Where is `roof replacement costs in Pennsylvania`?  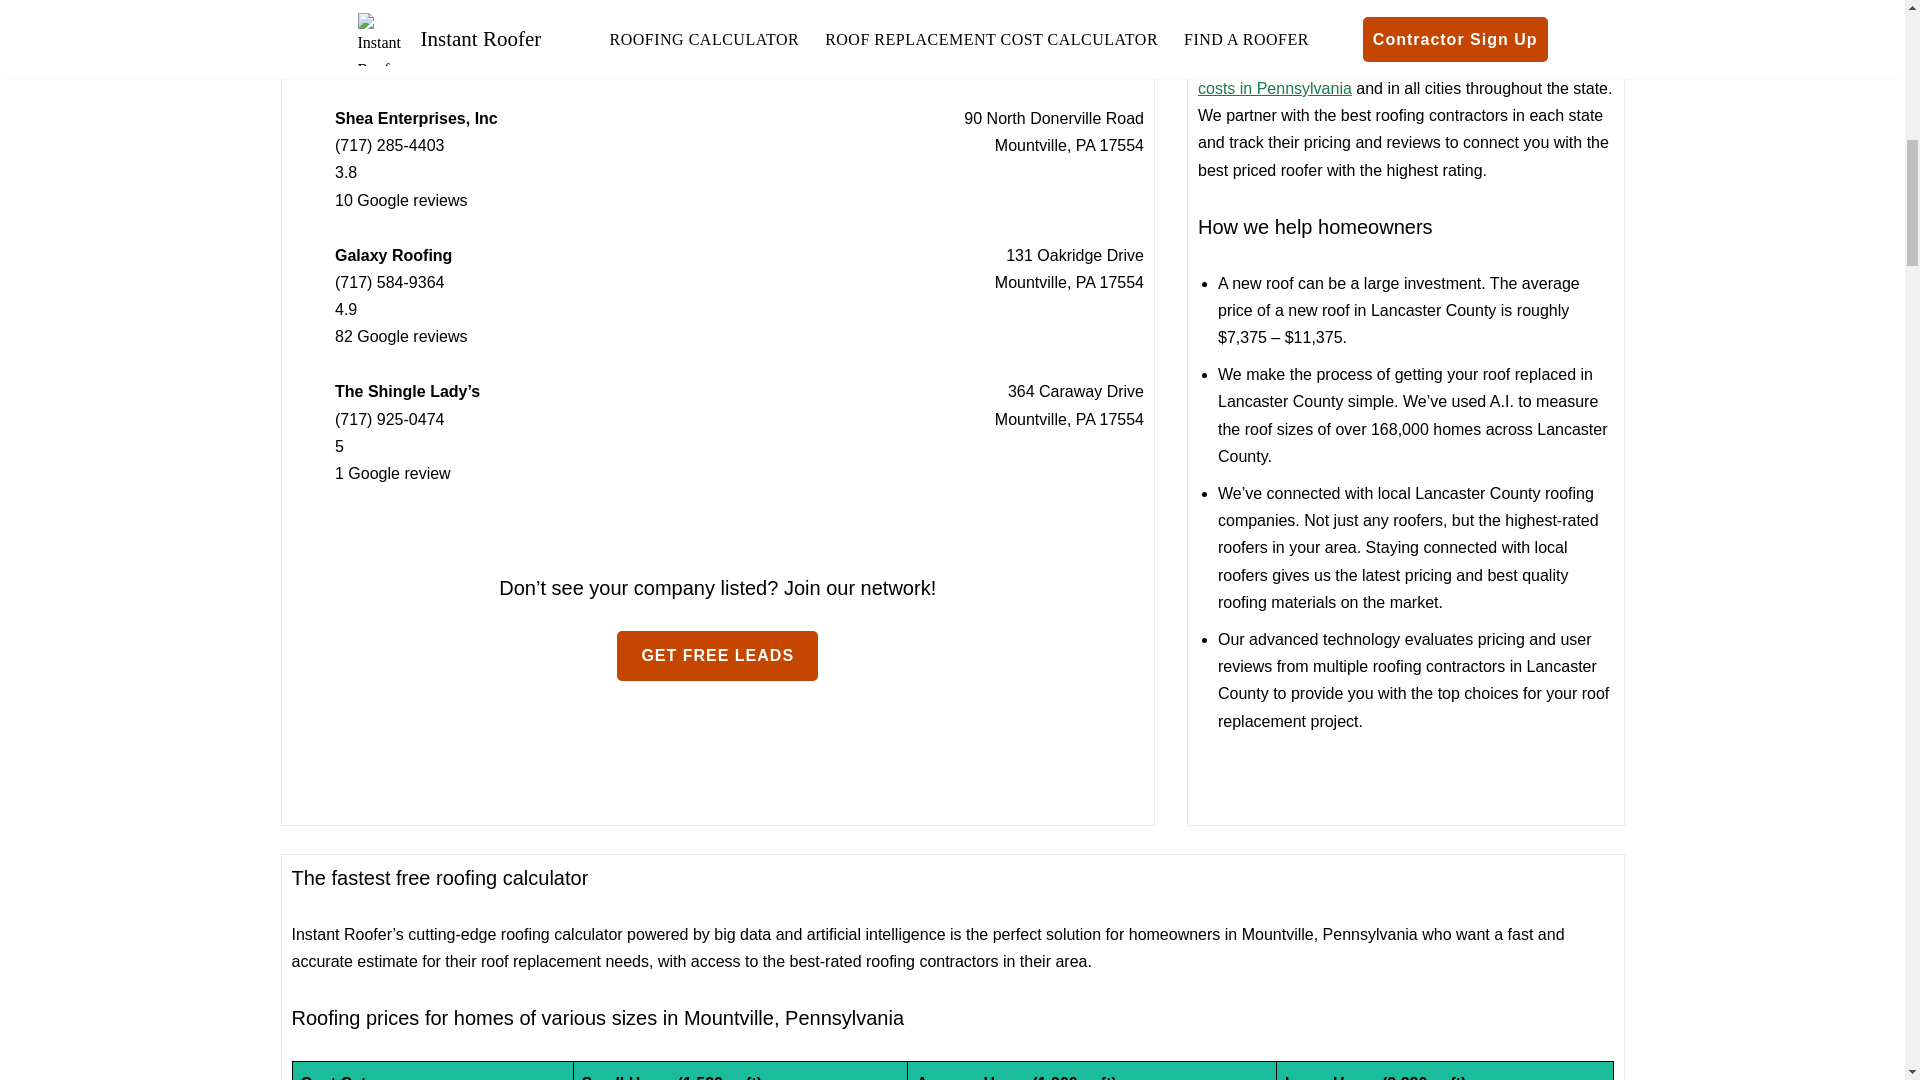
roof replacement costs in Pennsylvania is located at coordinates (1392, 74).